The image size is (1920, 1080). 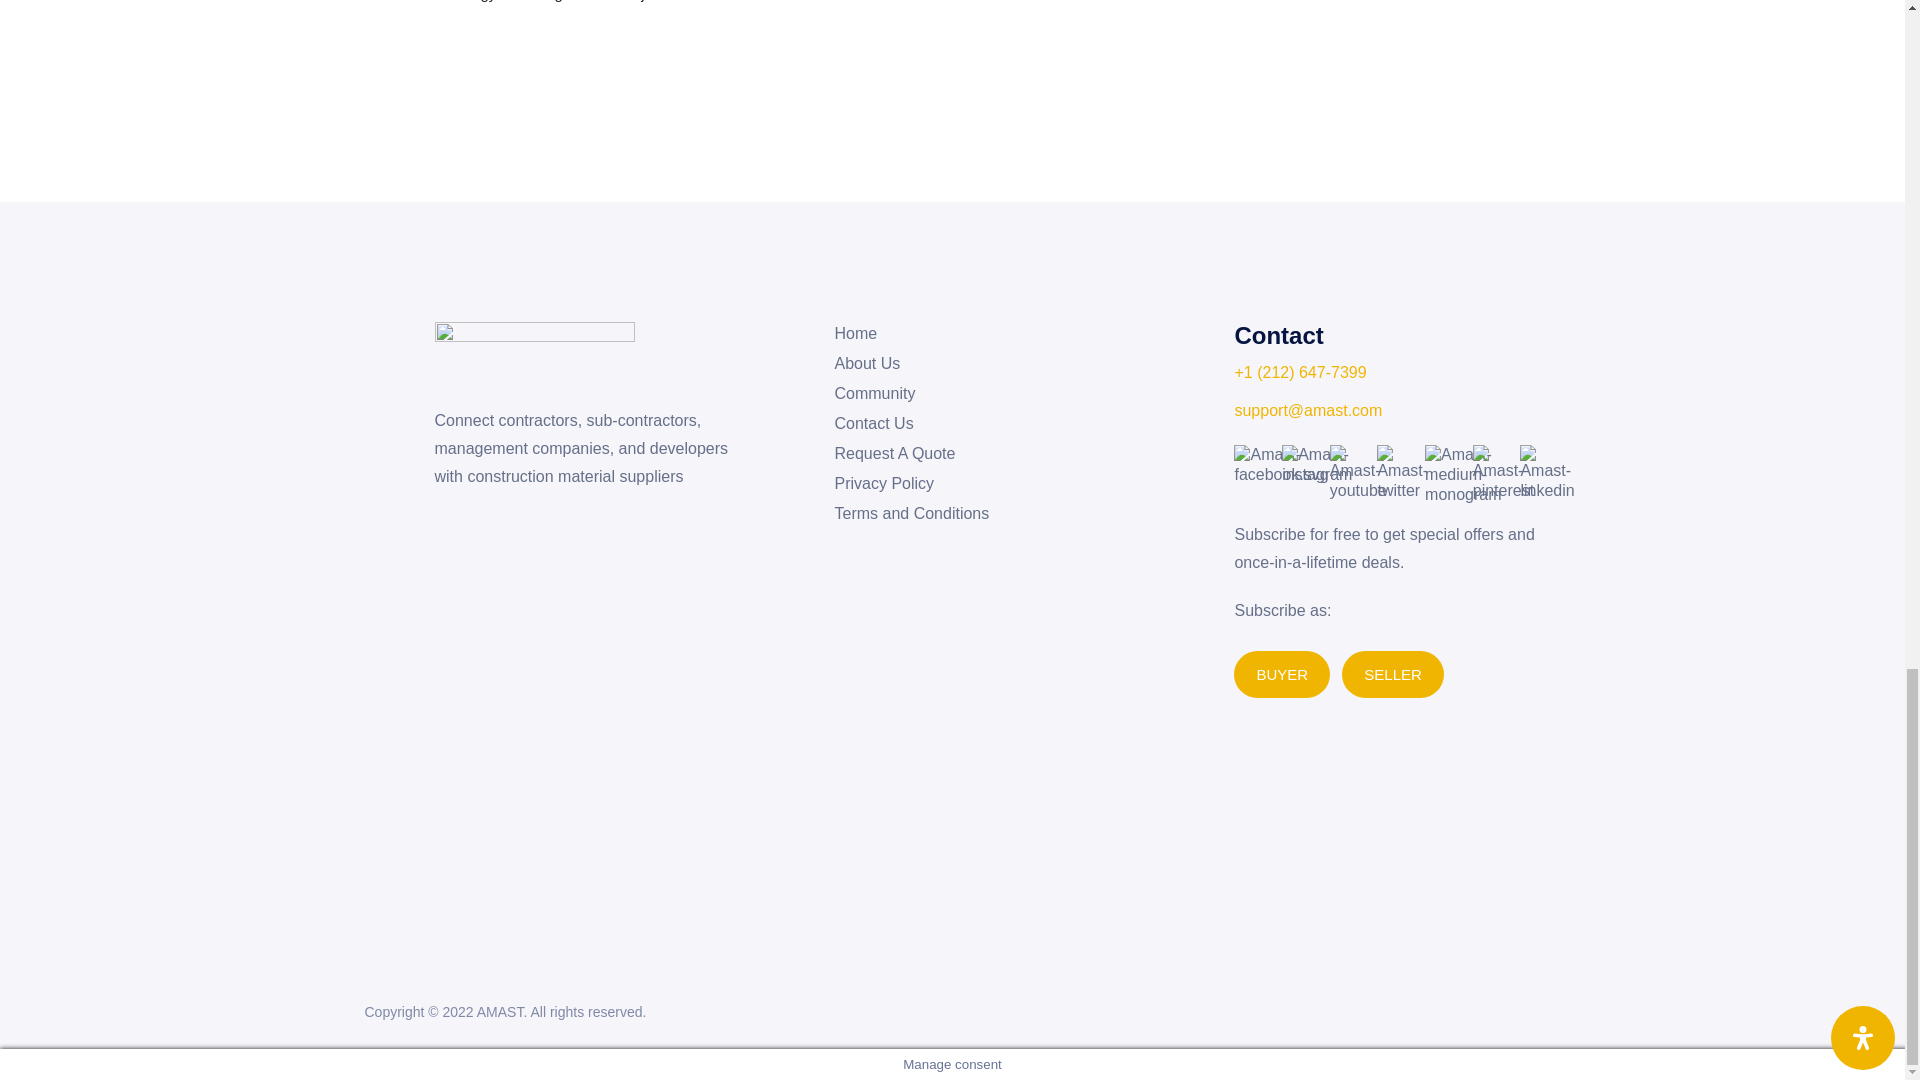 I want to click on SELLER, so click(x=1392, y=674).